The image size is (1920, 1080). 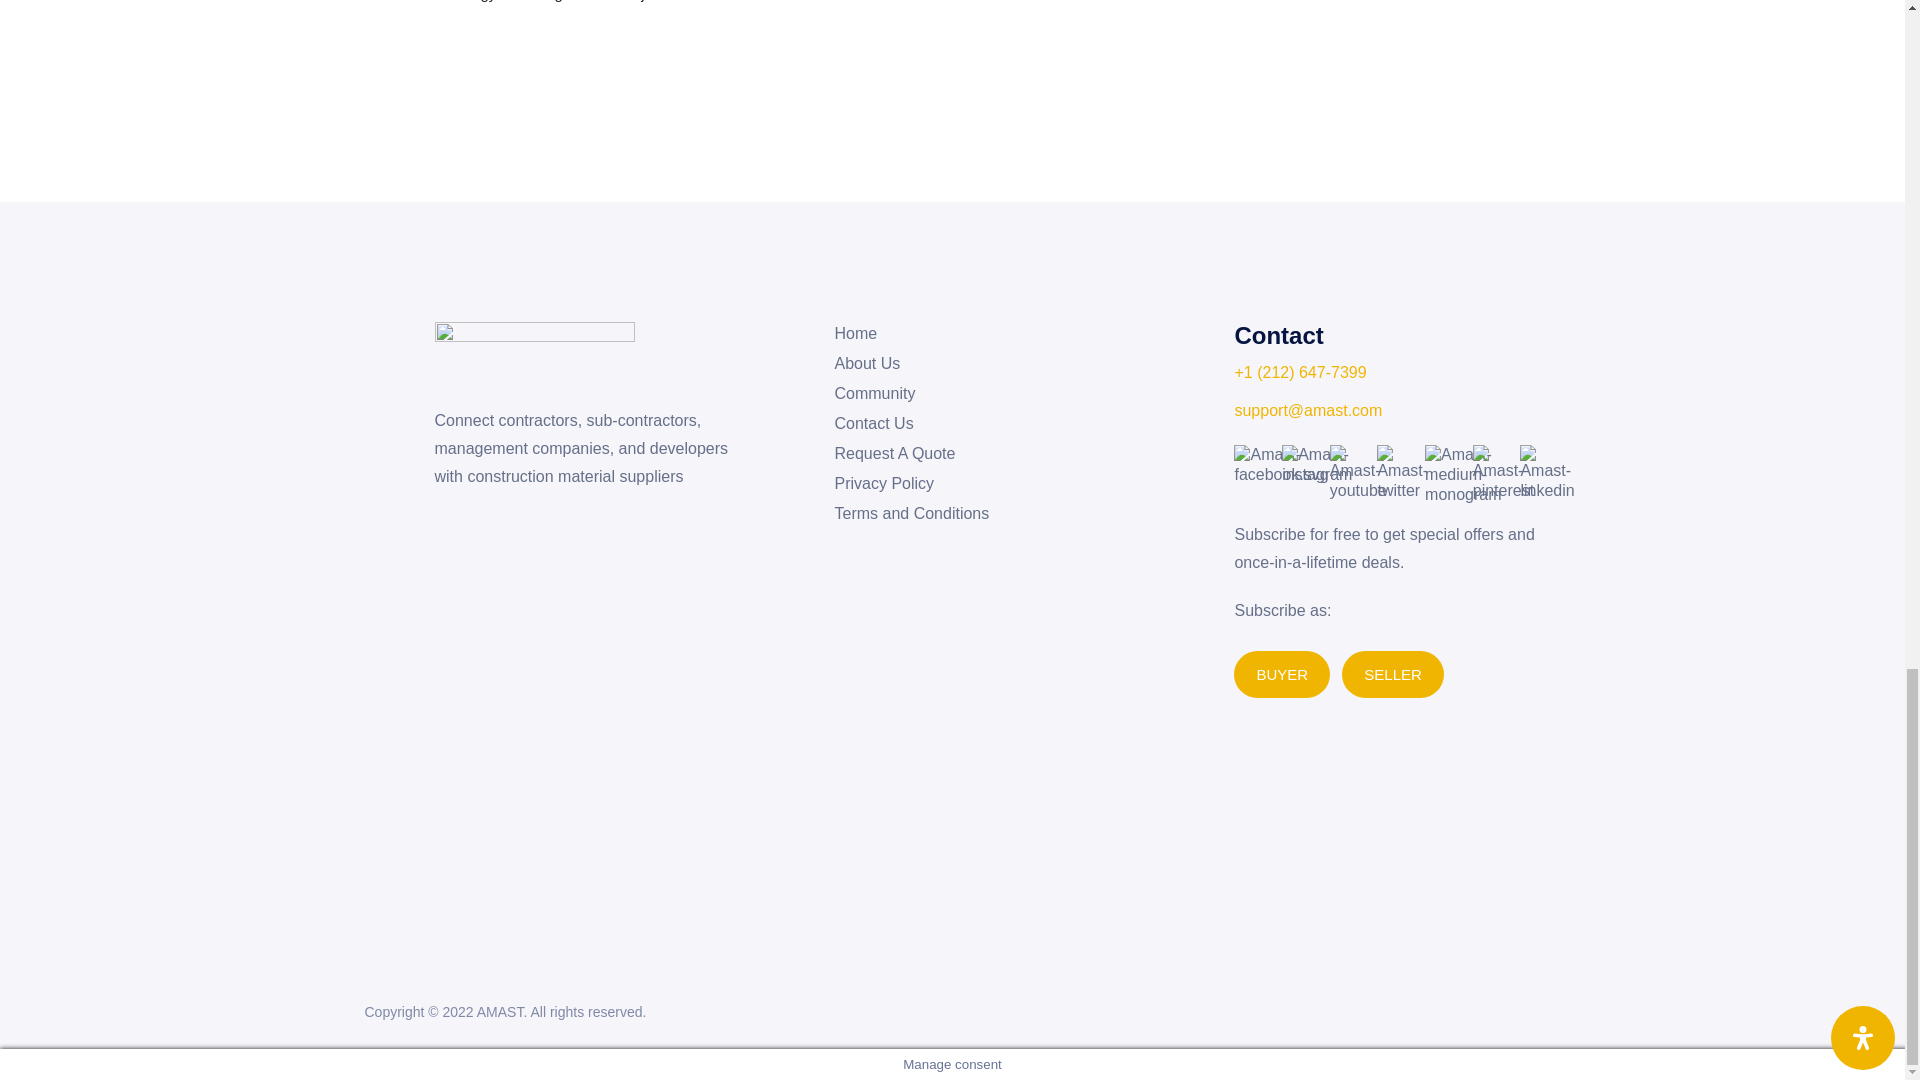 I want to click on SELLER, so click(x=1392, y=674).